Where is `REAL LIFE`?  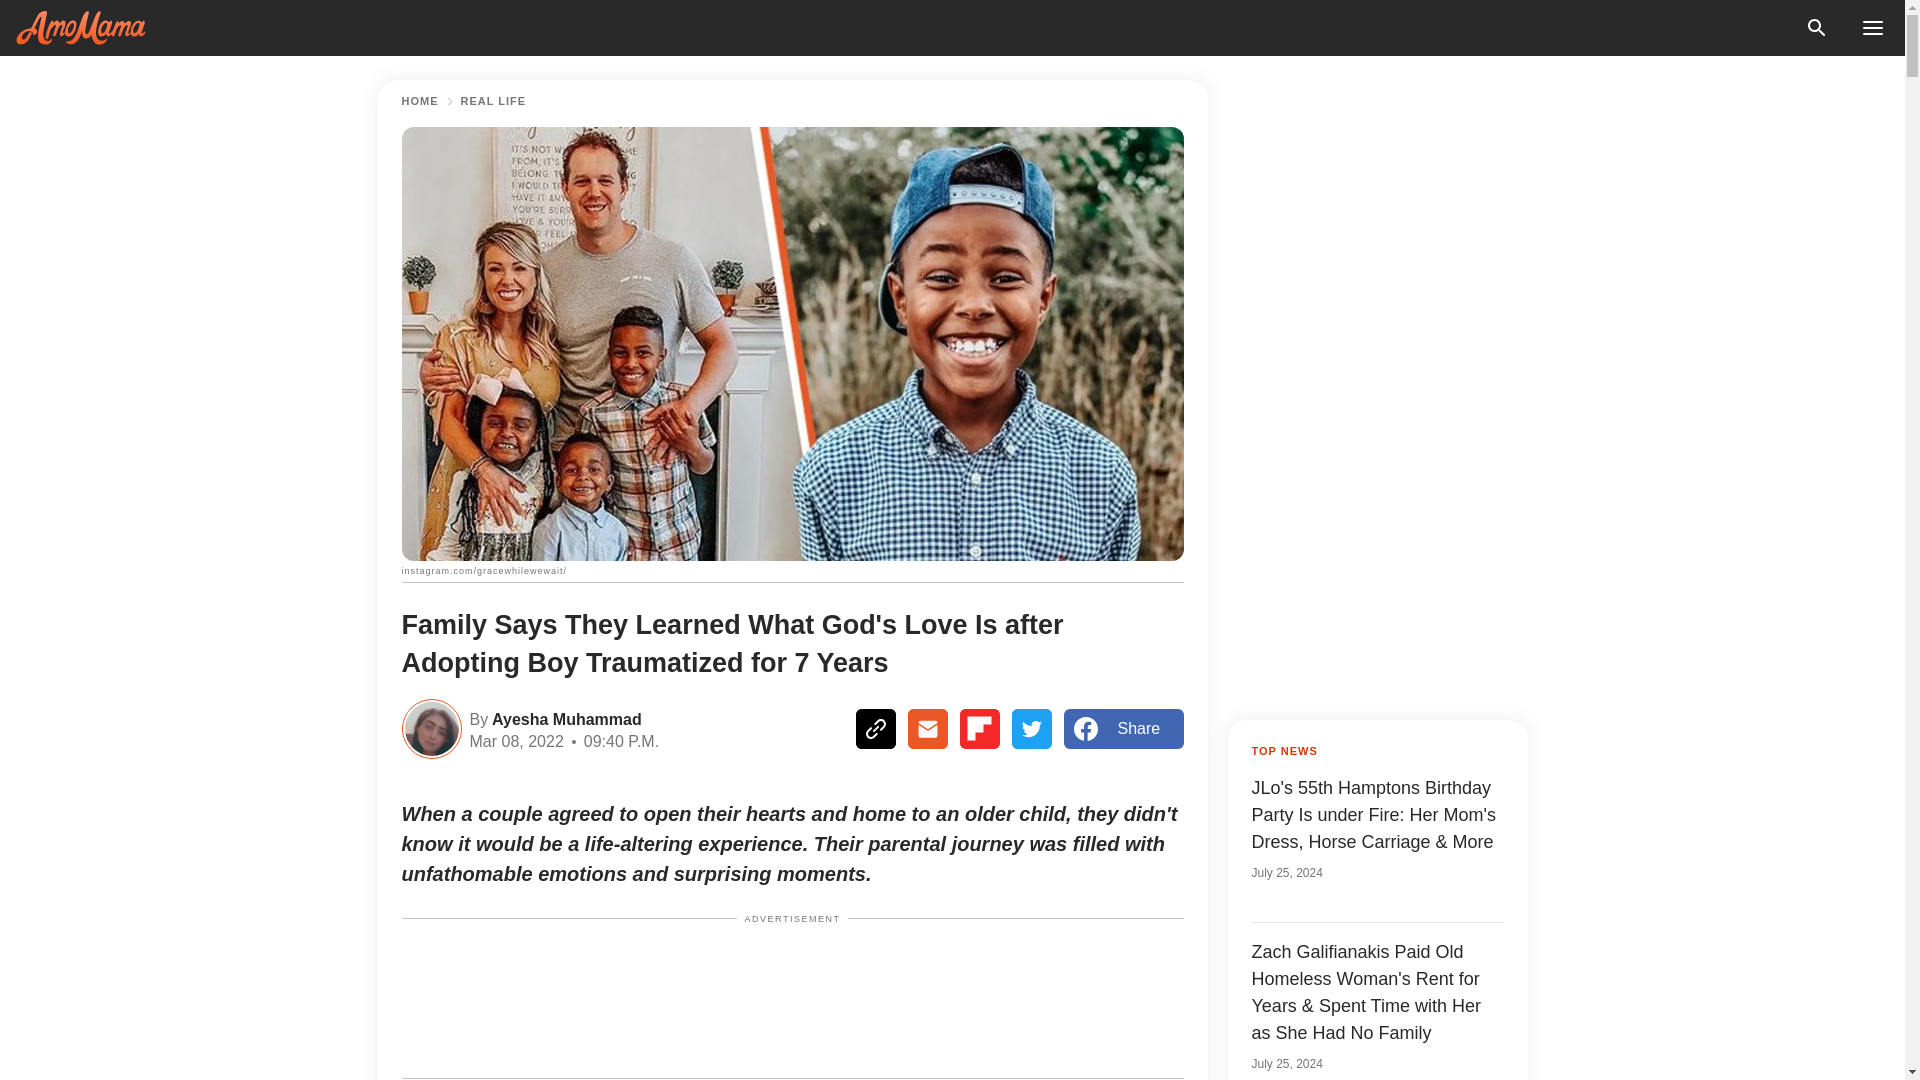 REAL LIFE is located at coordinates (493, 101).